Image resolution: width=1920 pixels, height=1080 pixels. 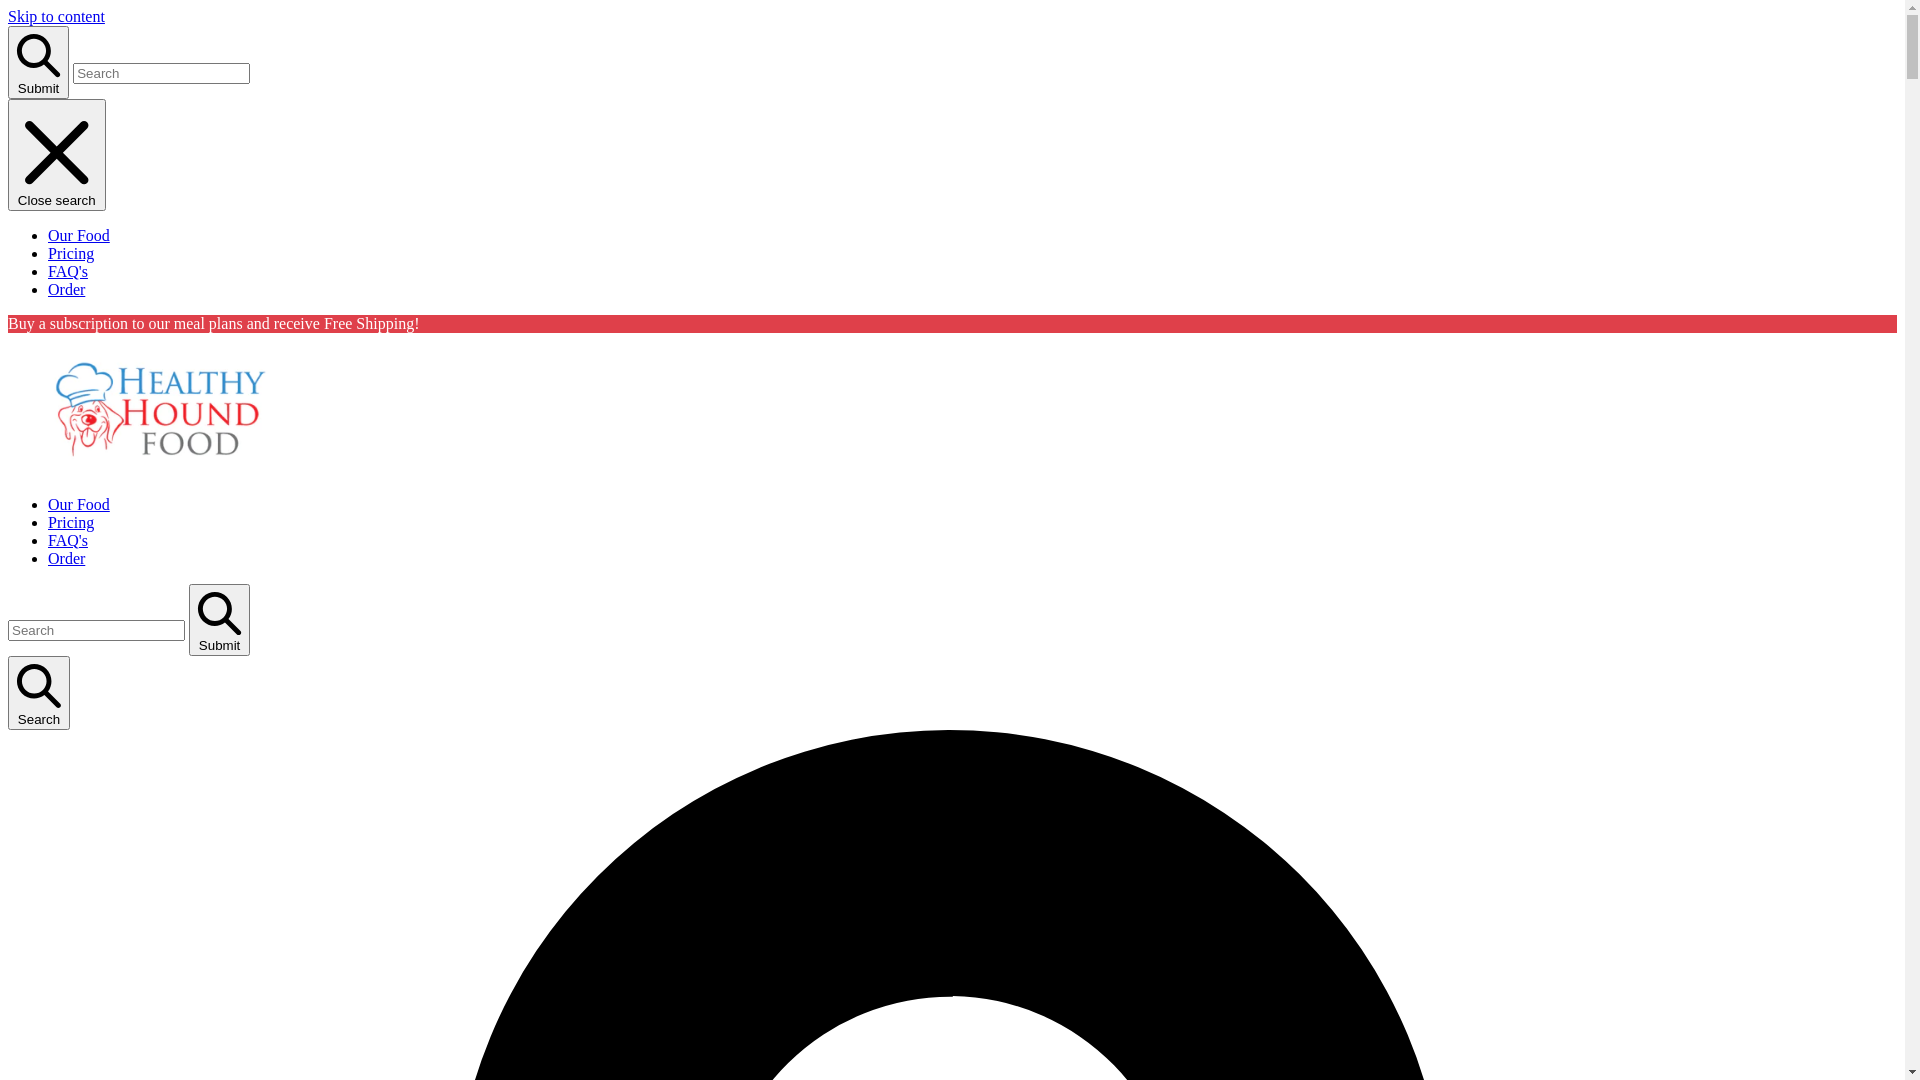 I want to click on Pricing, so click(x=71, y=522).